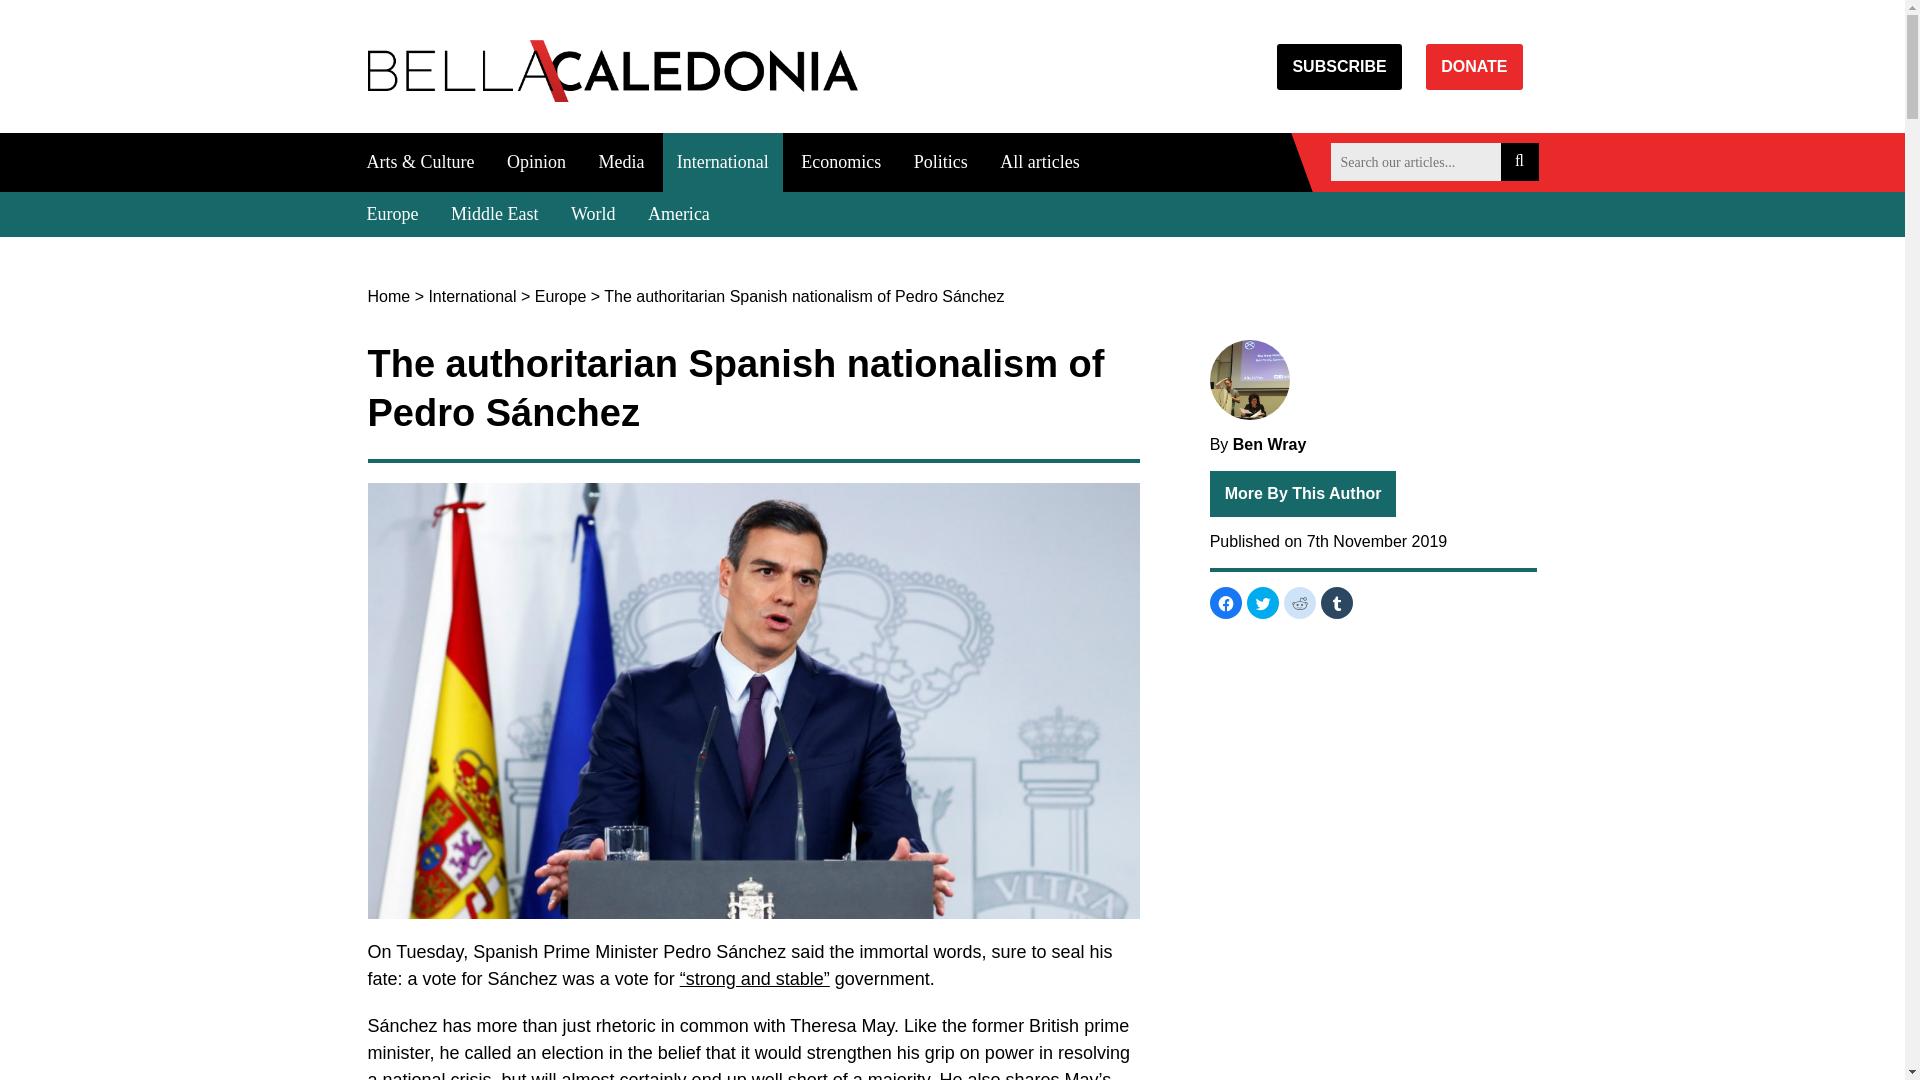 The height and width of the screenshot is (1080, 1920). Describe the element at coordinates (678, 214) in the screenshot. I see `America` at that location.